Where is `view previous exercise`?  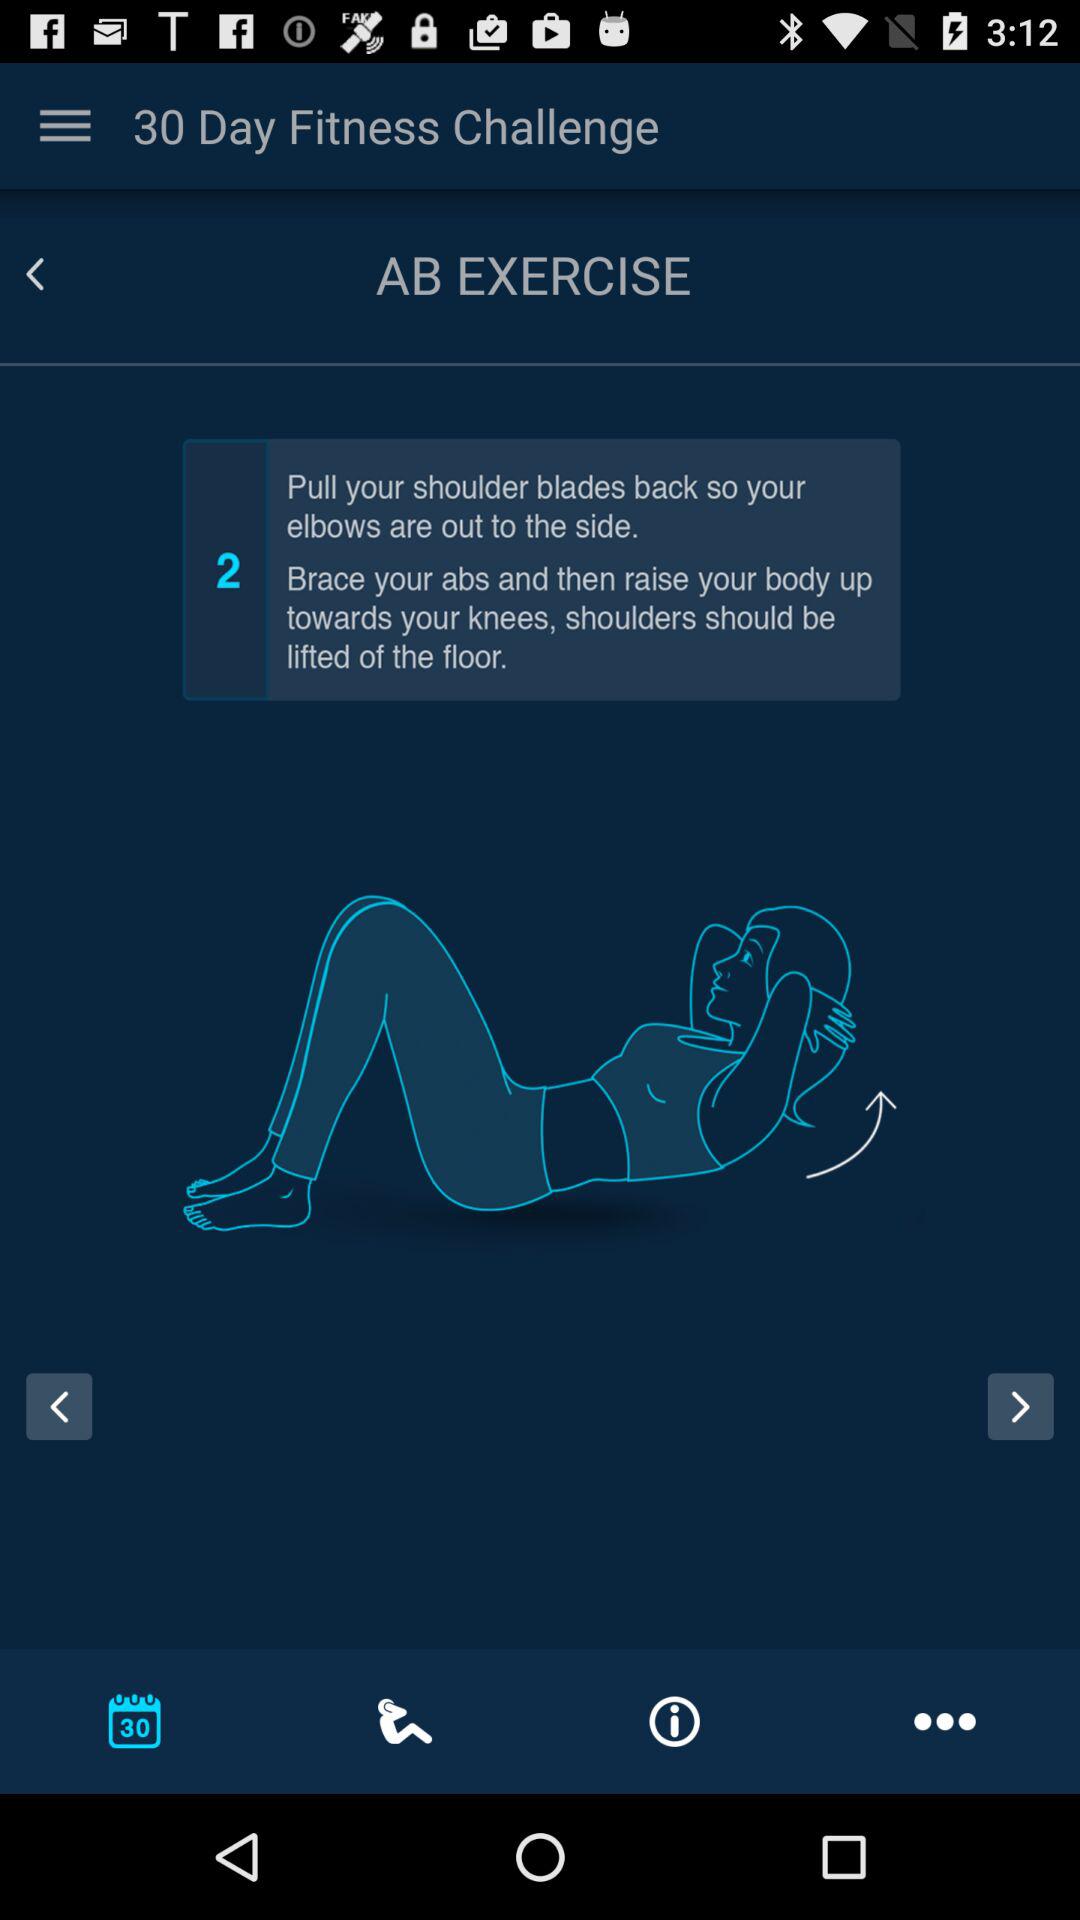
view previous exercise is located at coordinates (52, 1426).